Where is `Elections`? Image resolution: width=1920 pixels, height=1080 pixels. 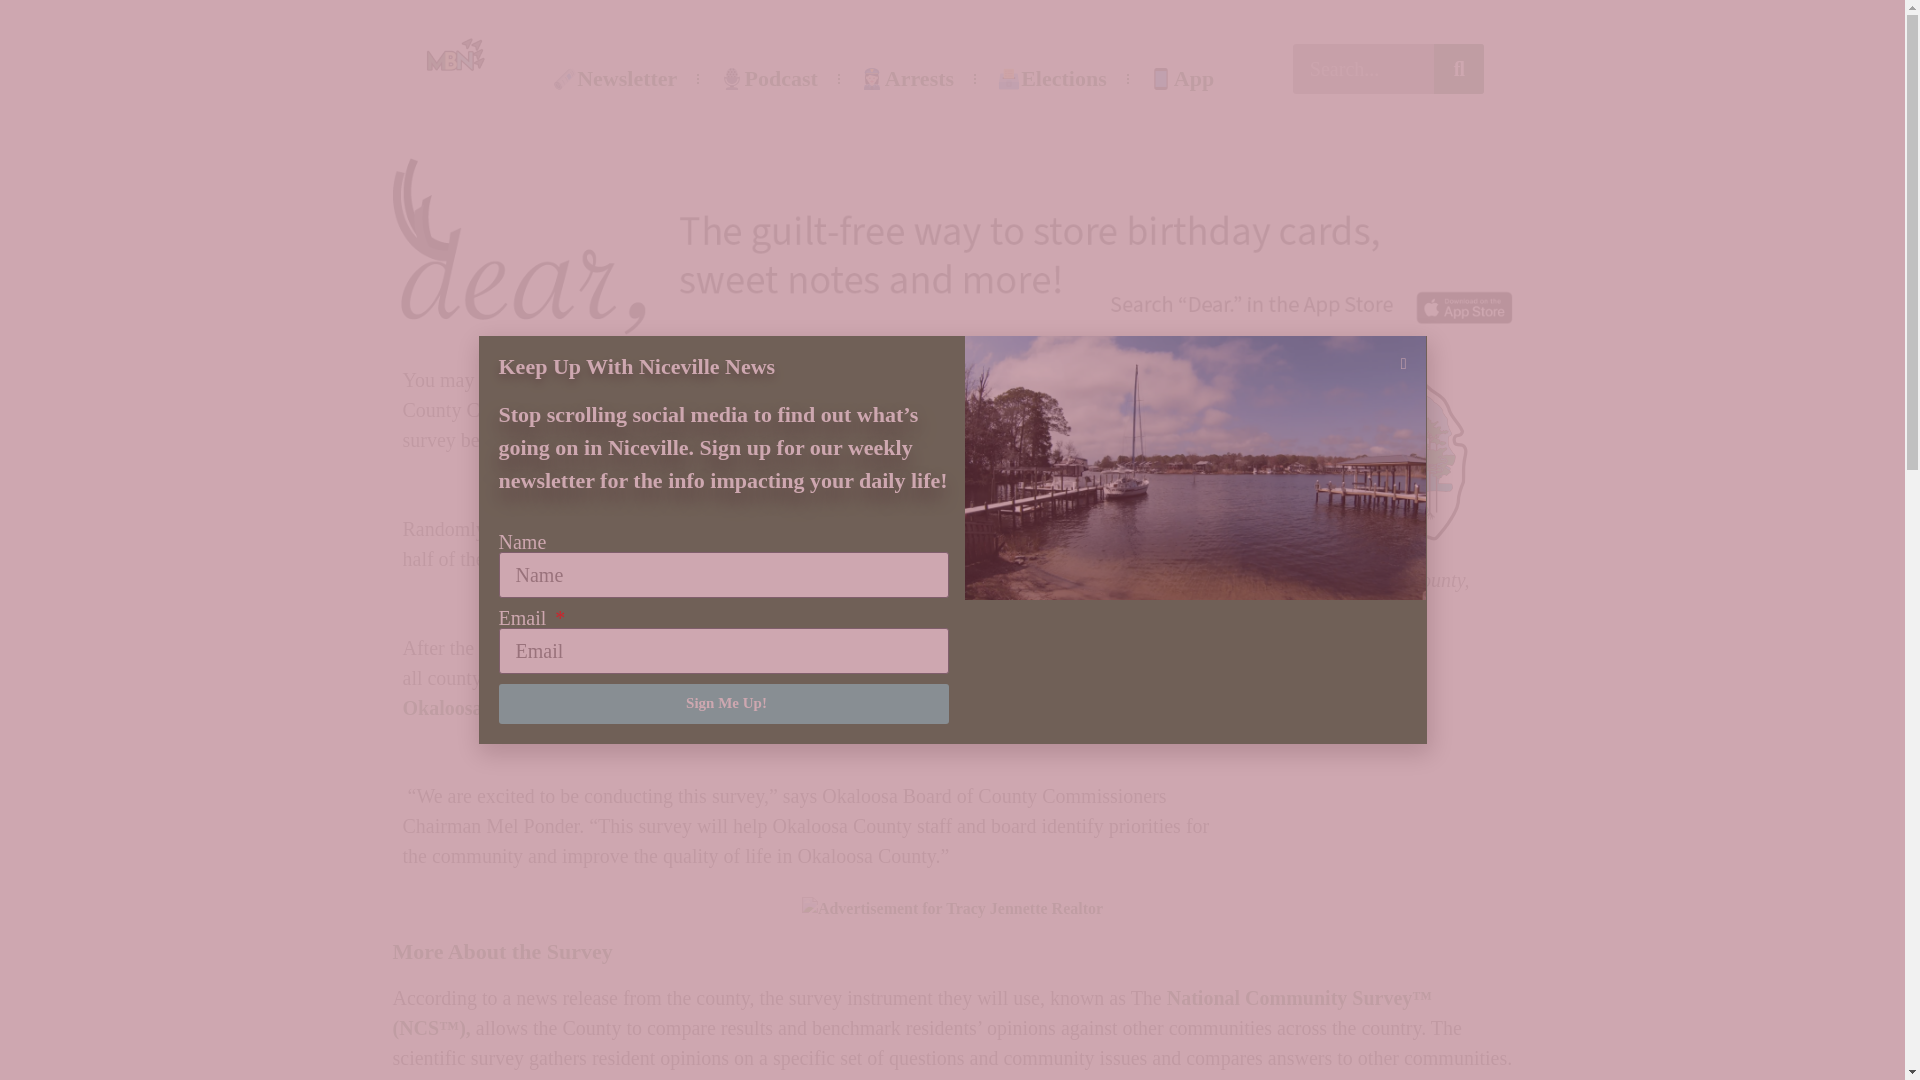 Elections is located at coordinates (1051, 78).